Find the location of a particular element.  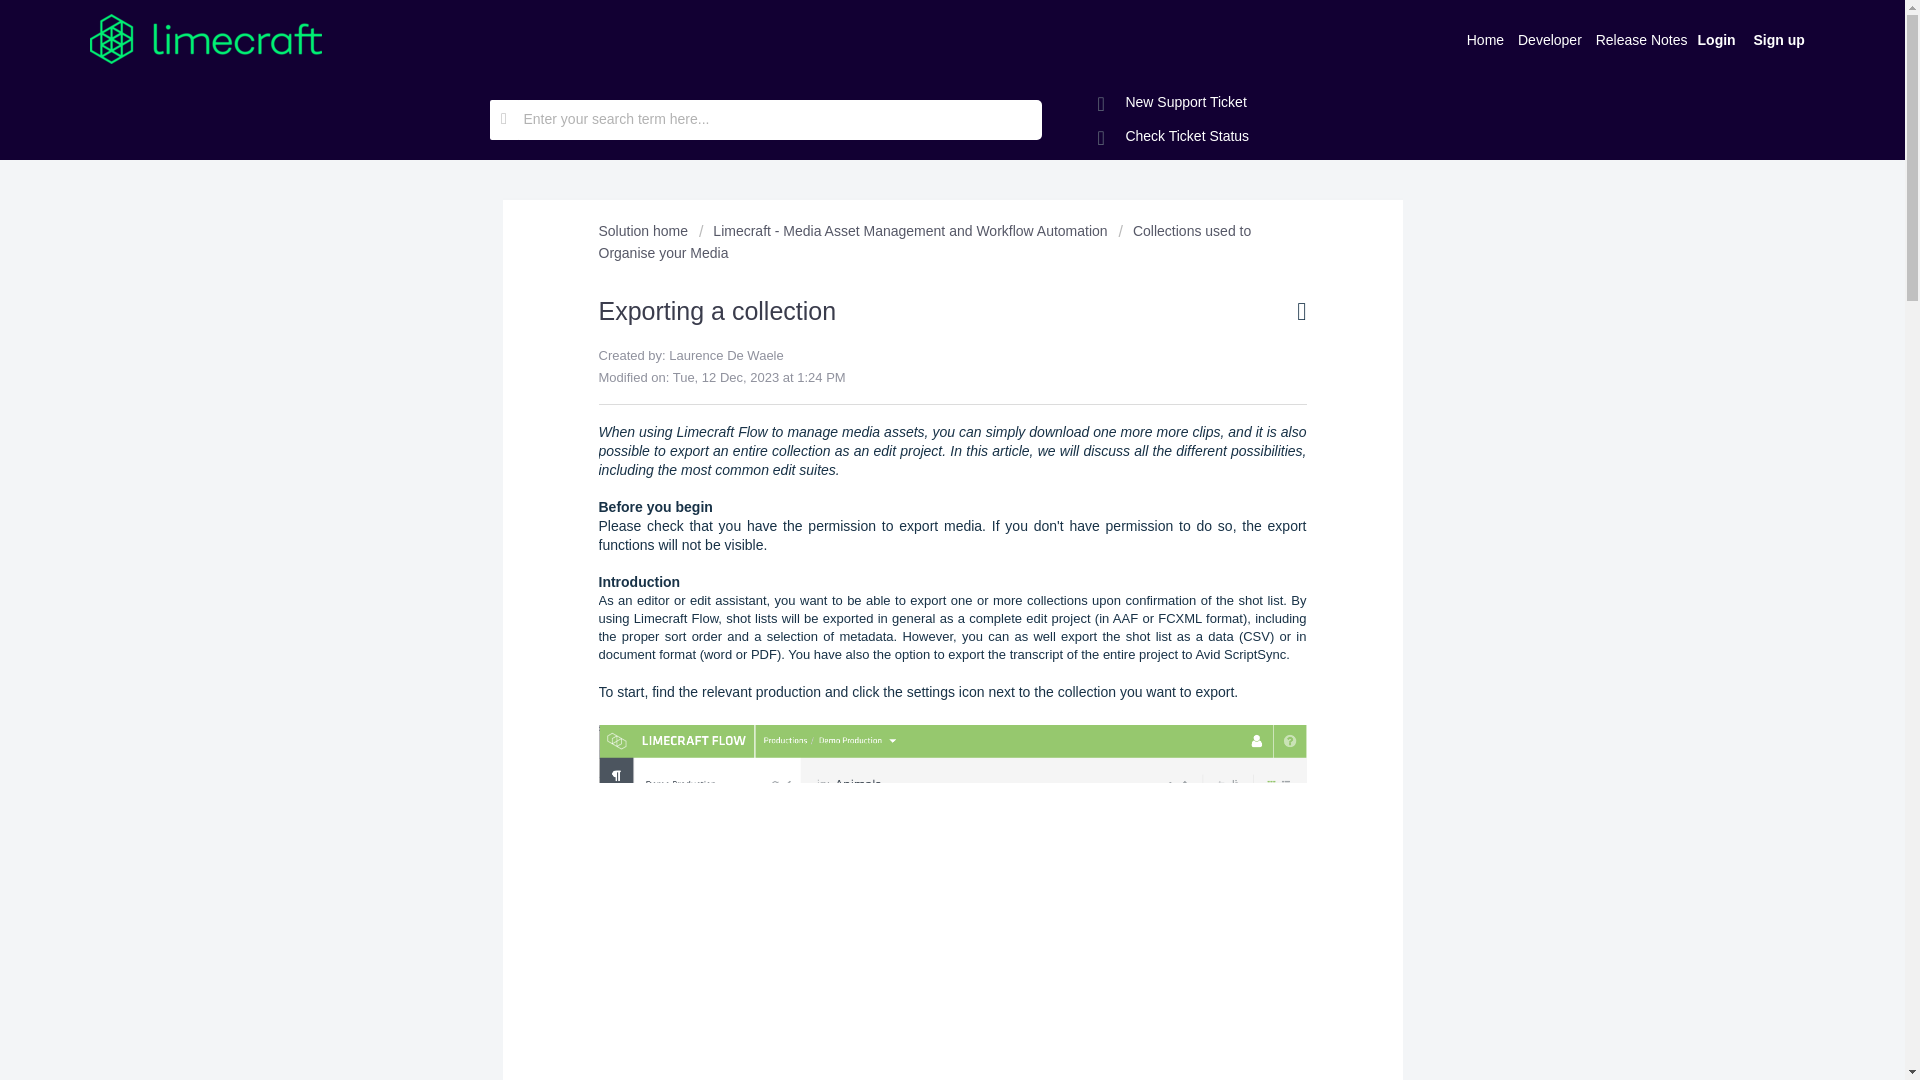

Release Notes is located at coordinates (1642, 38).